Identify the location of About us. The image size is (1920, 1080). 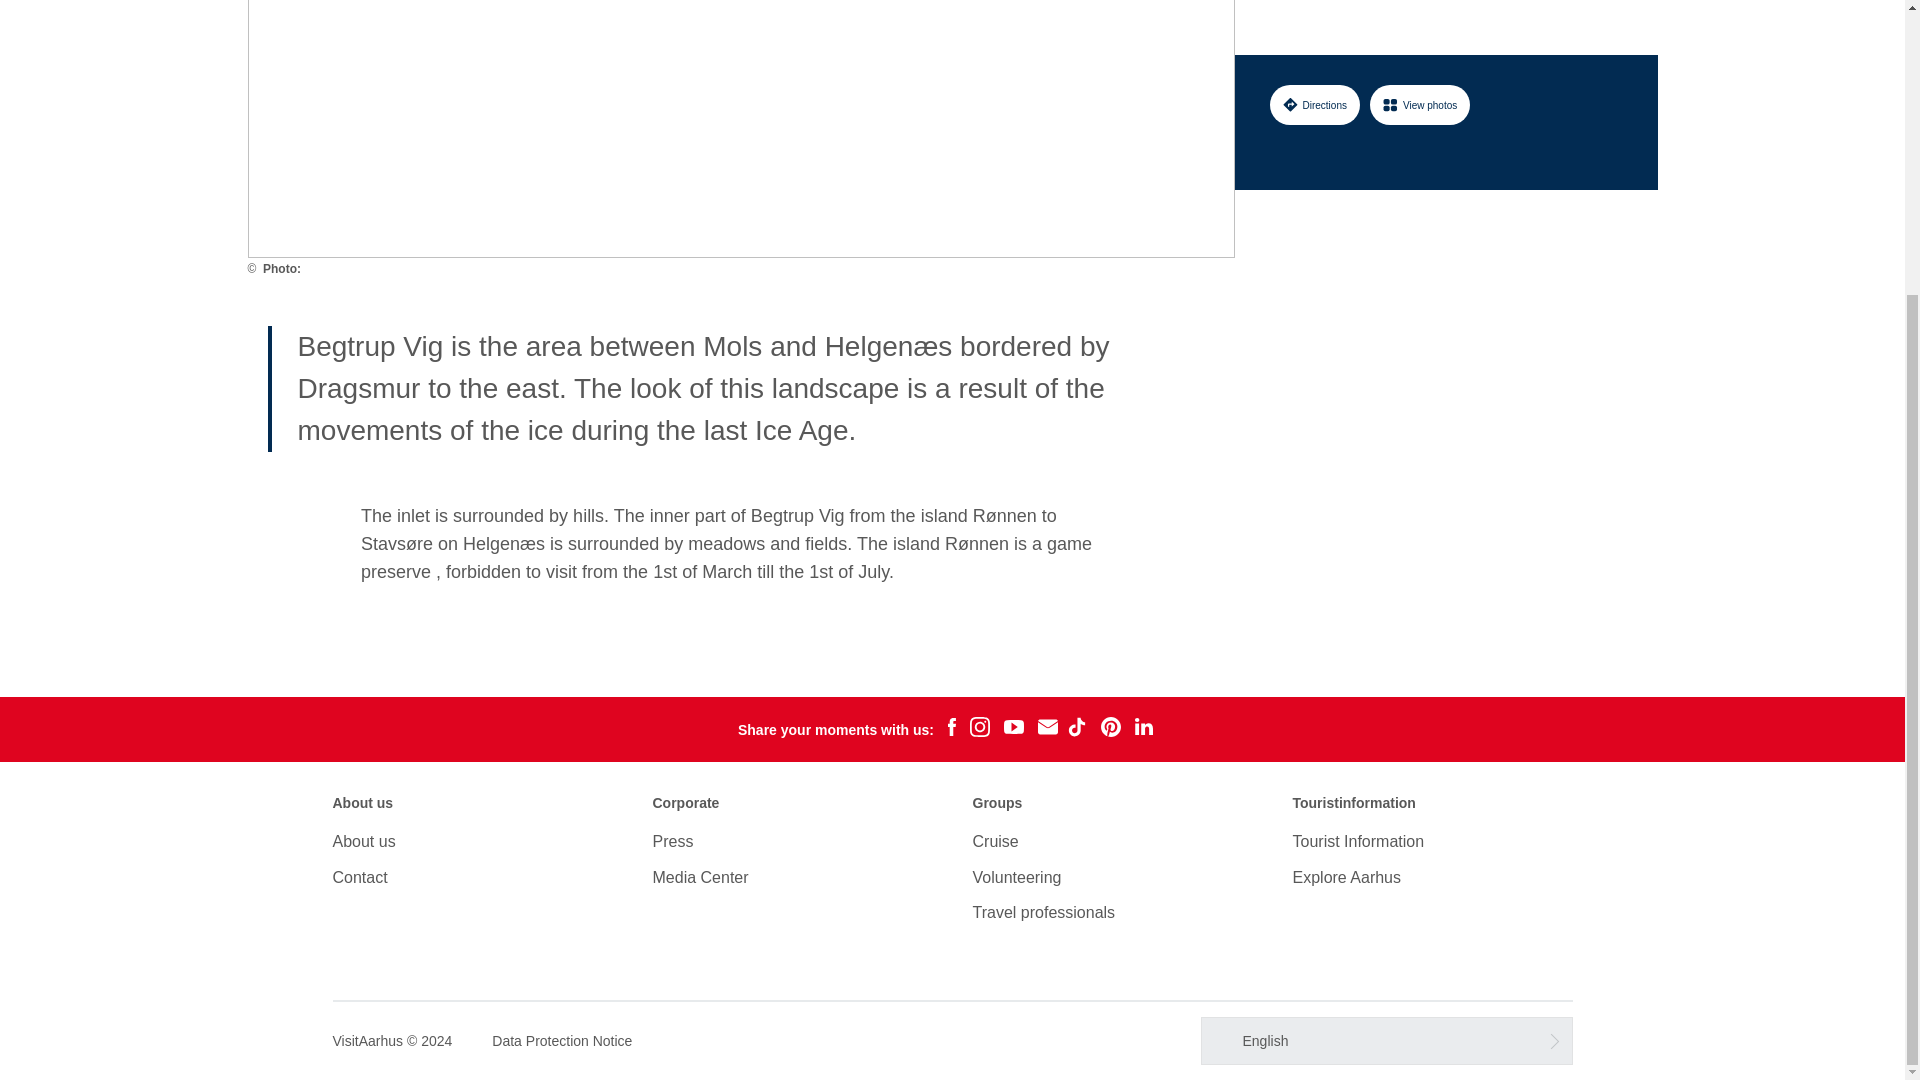
(364, 840).